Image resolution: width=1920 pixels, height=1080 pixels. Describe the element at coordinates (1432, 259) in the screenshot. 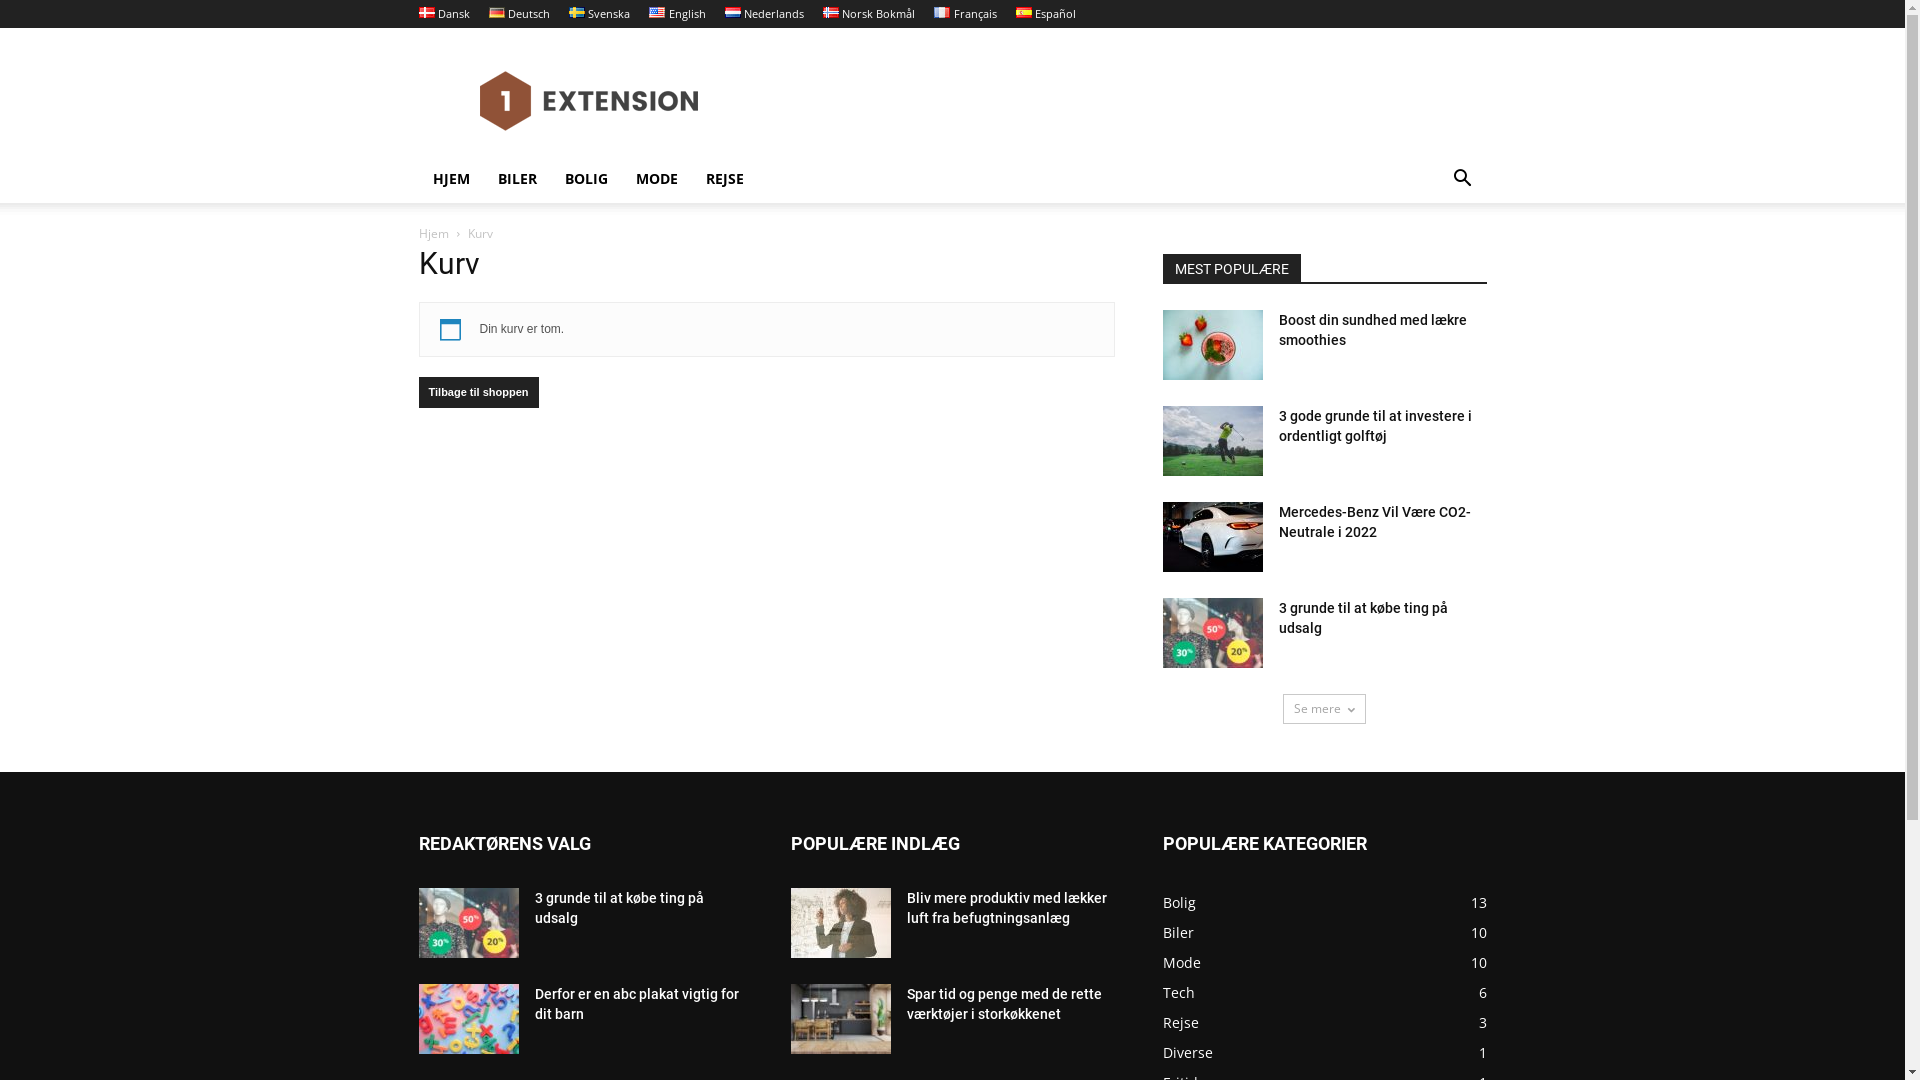

I see `Search` at that location.